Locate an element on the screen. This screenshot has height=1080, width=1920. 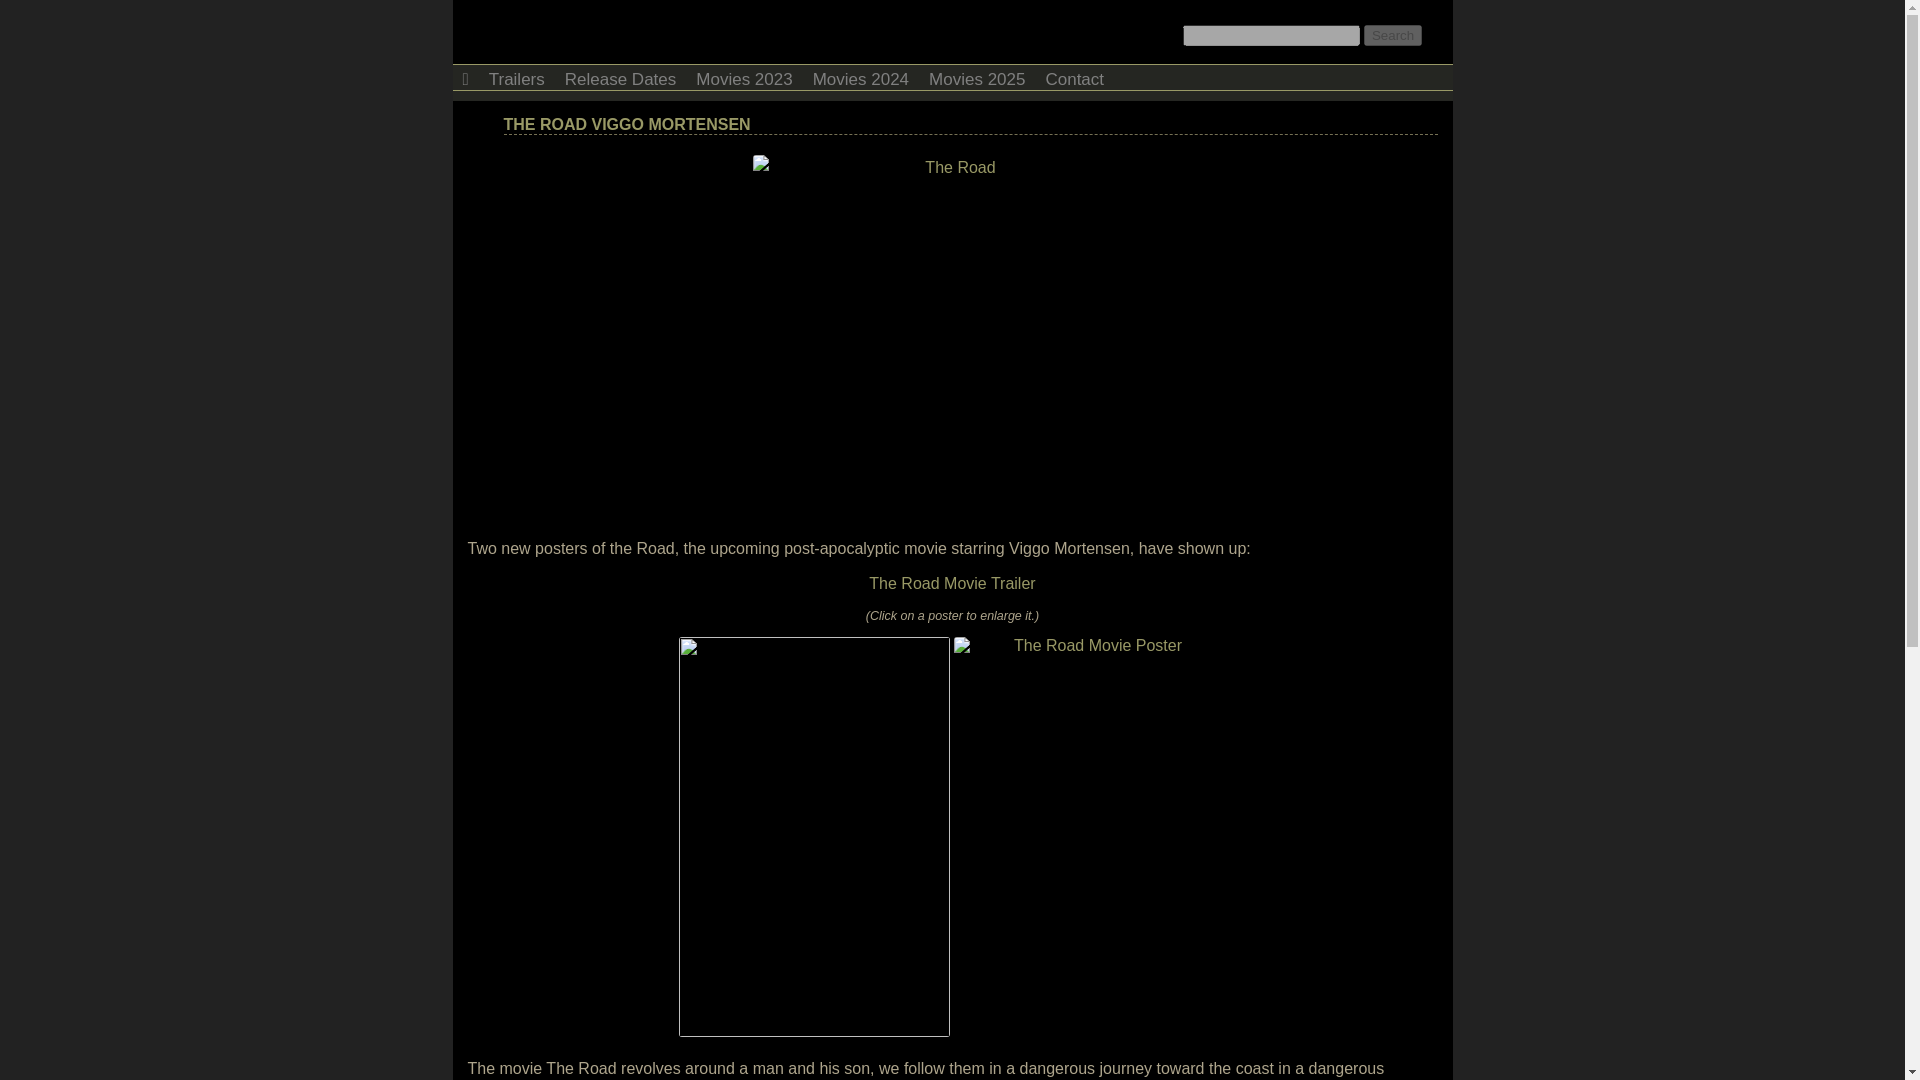
Contact is located at coordinates (1074, 76).